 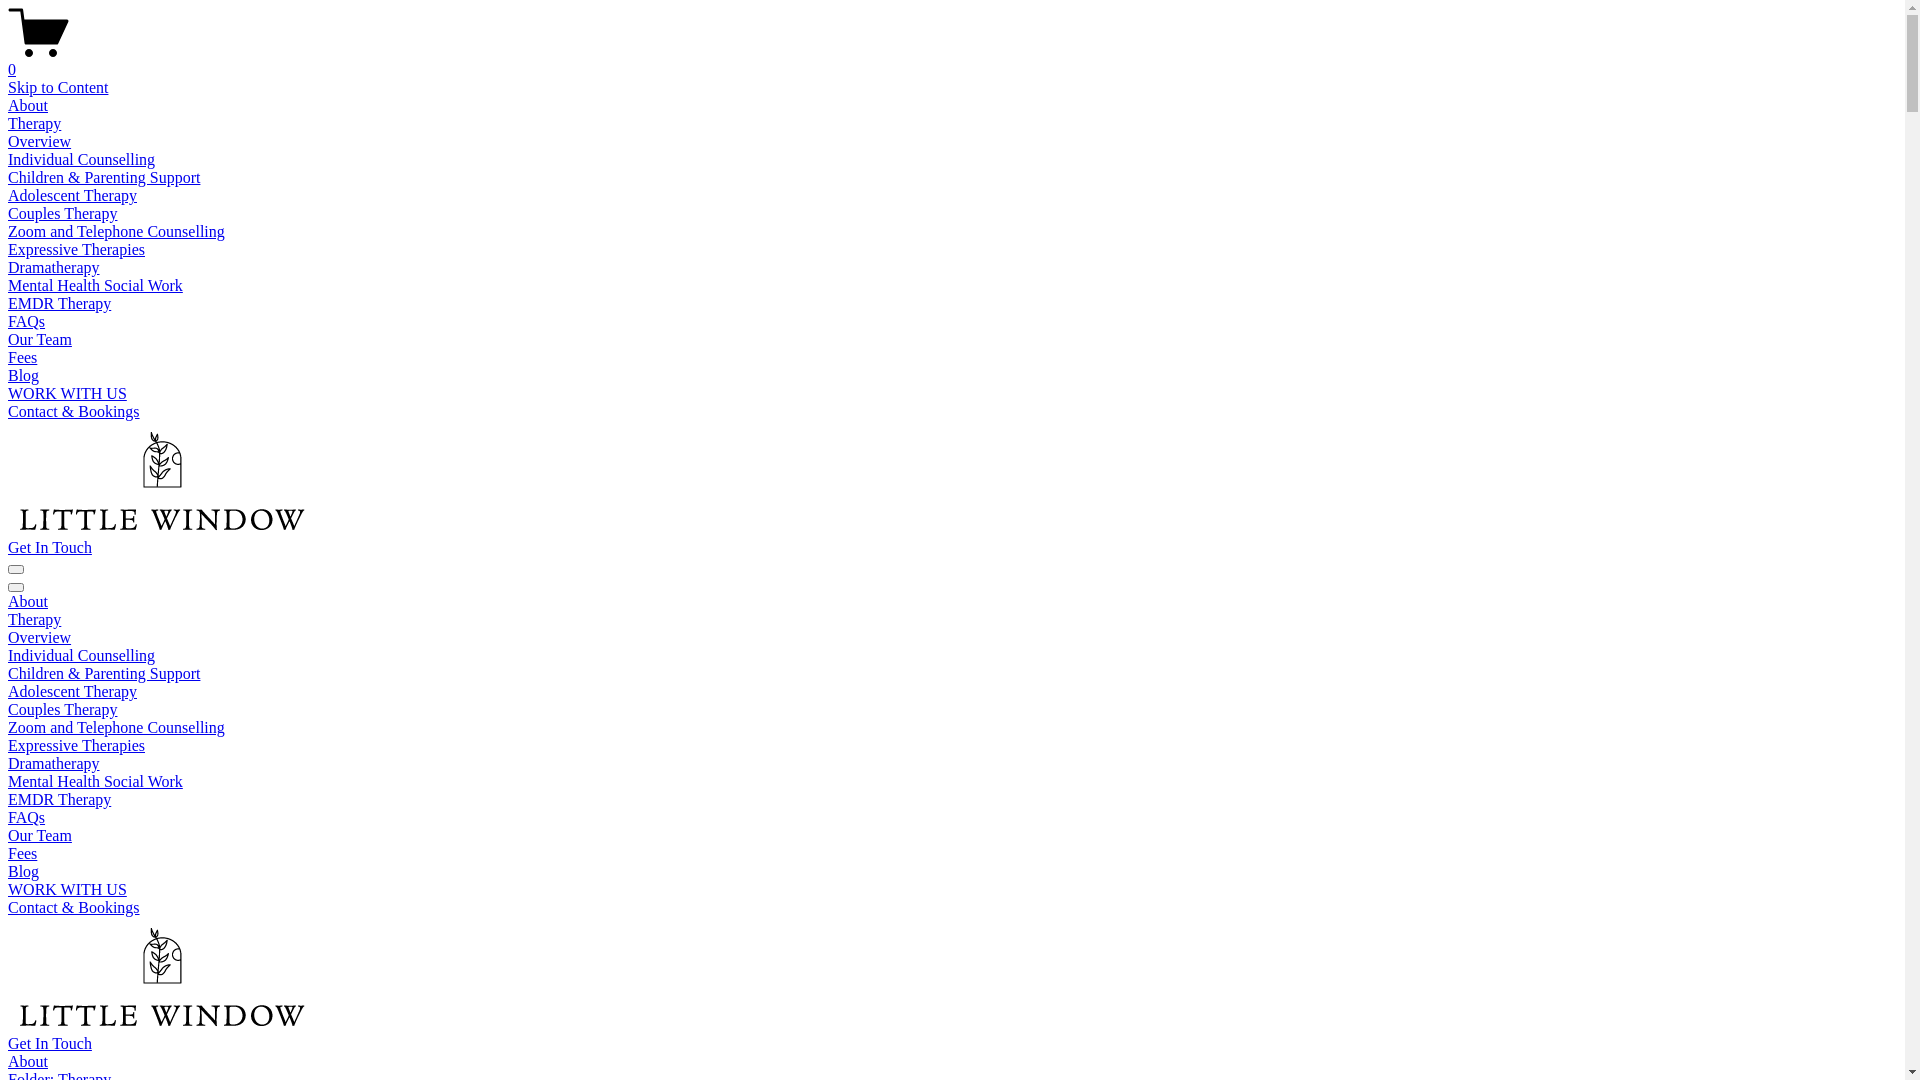 What do you see at coordinates (58, 88) in the screenshot?
I see `Skip to Content` at bounding box center [58, 88].